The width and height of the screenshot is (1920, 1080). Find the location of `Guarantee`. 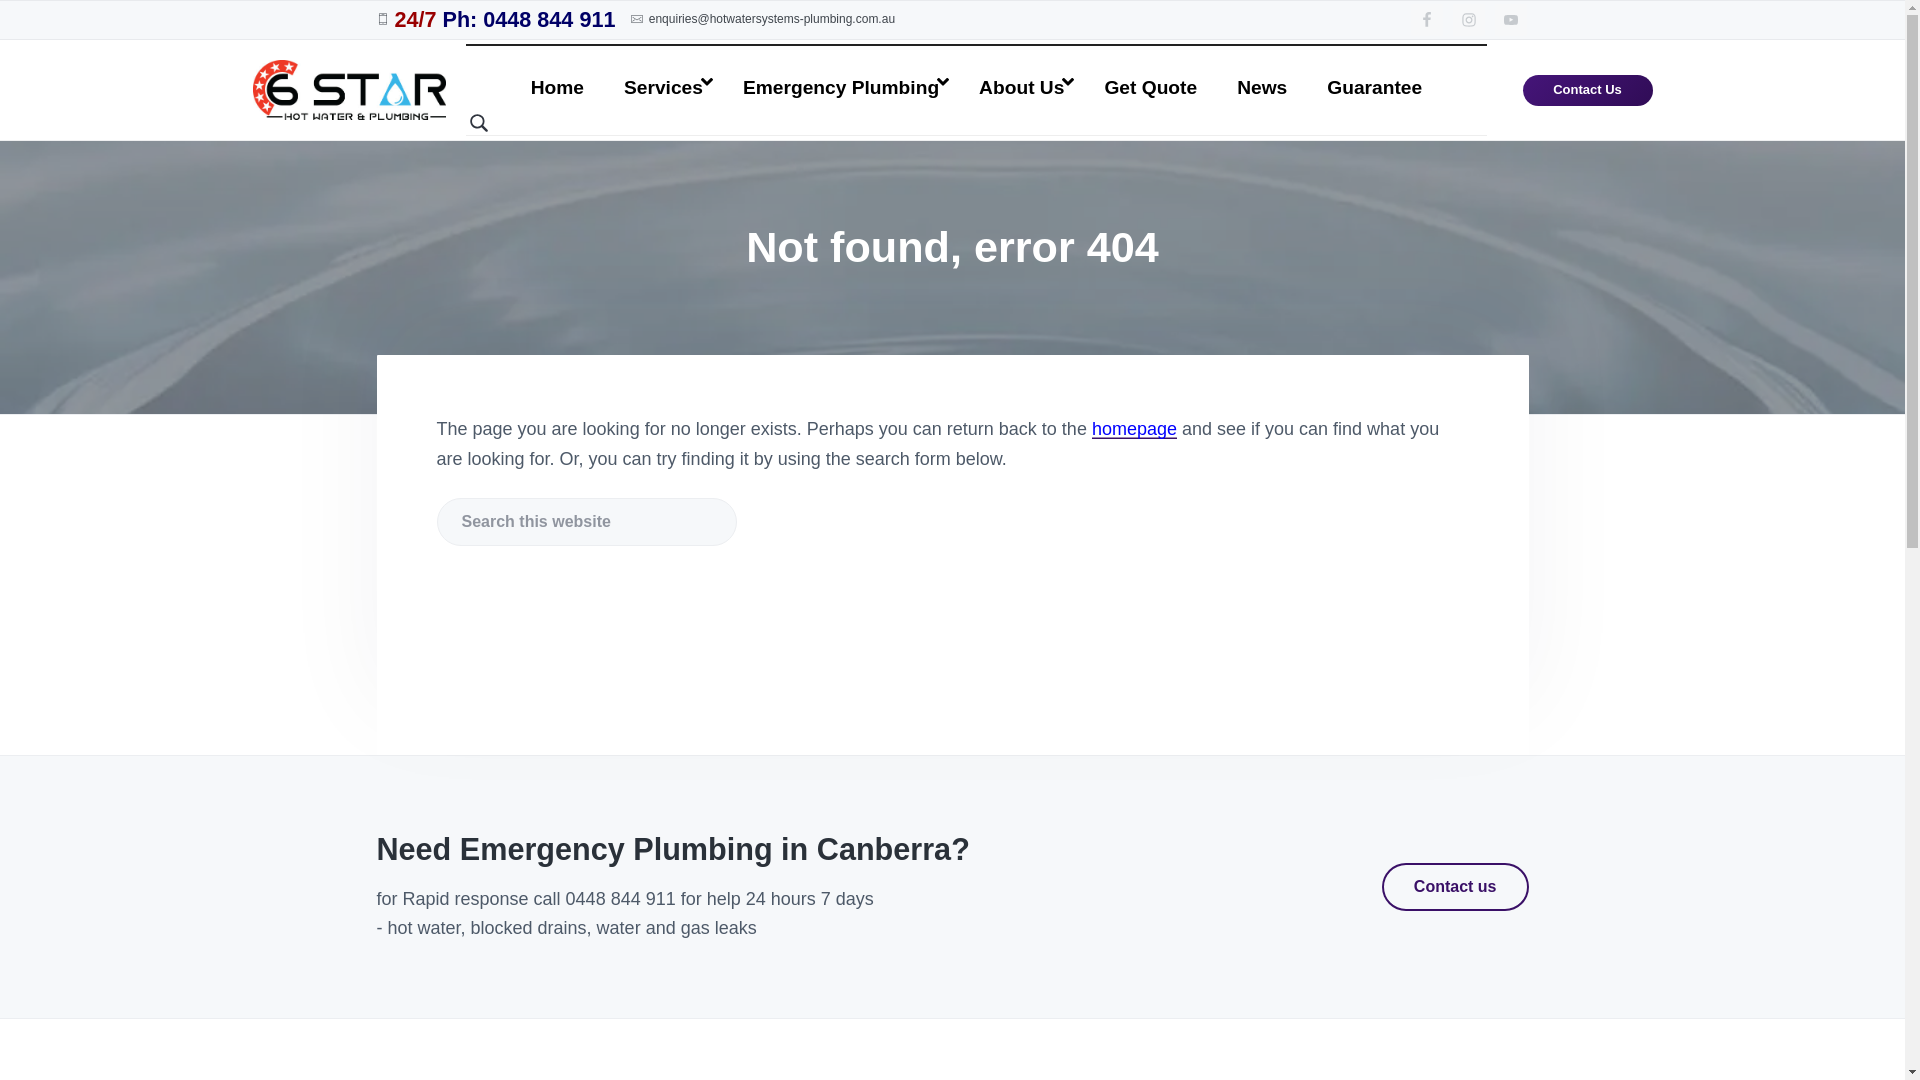

Guarantee is located at coordinates (1374, 78).